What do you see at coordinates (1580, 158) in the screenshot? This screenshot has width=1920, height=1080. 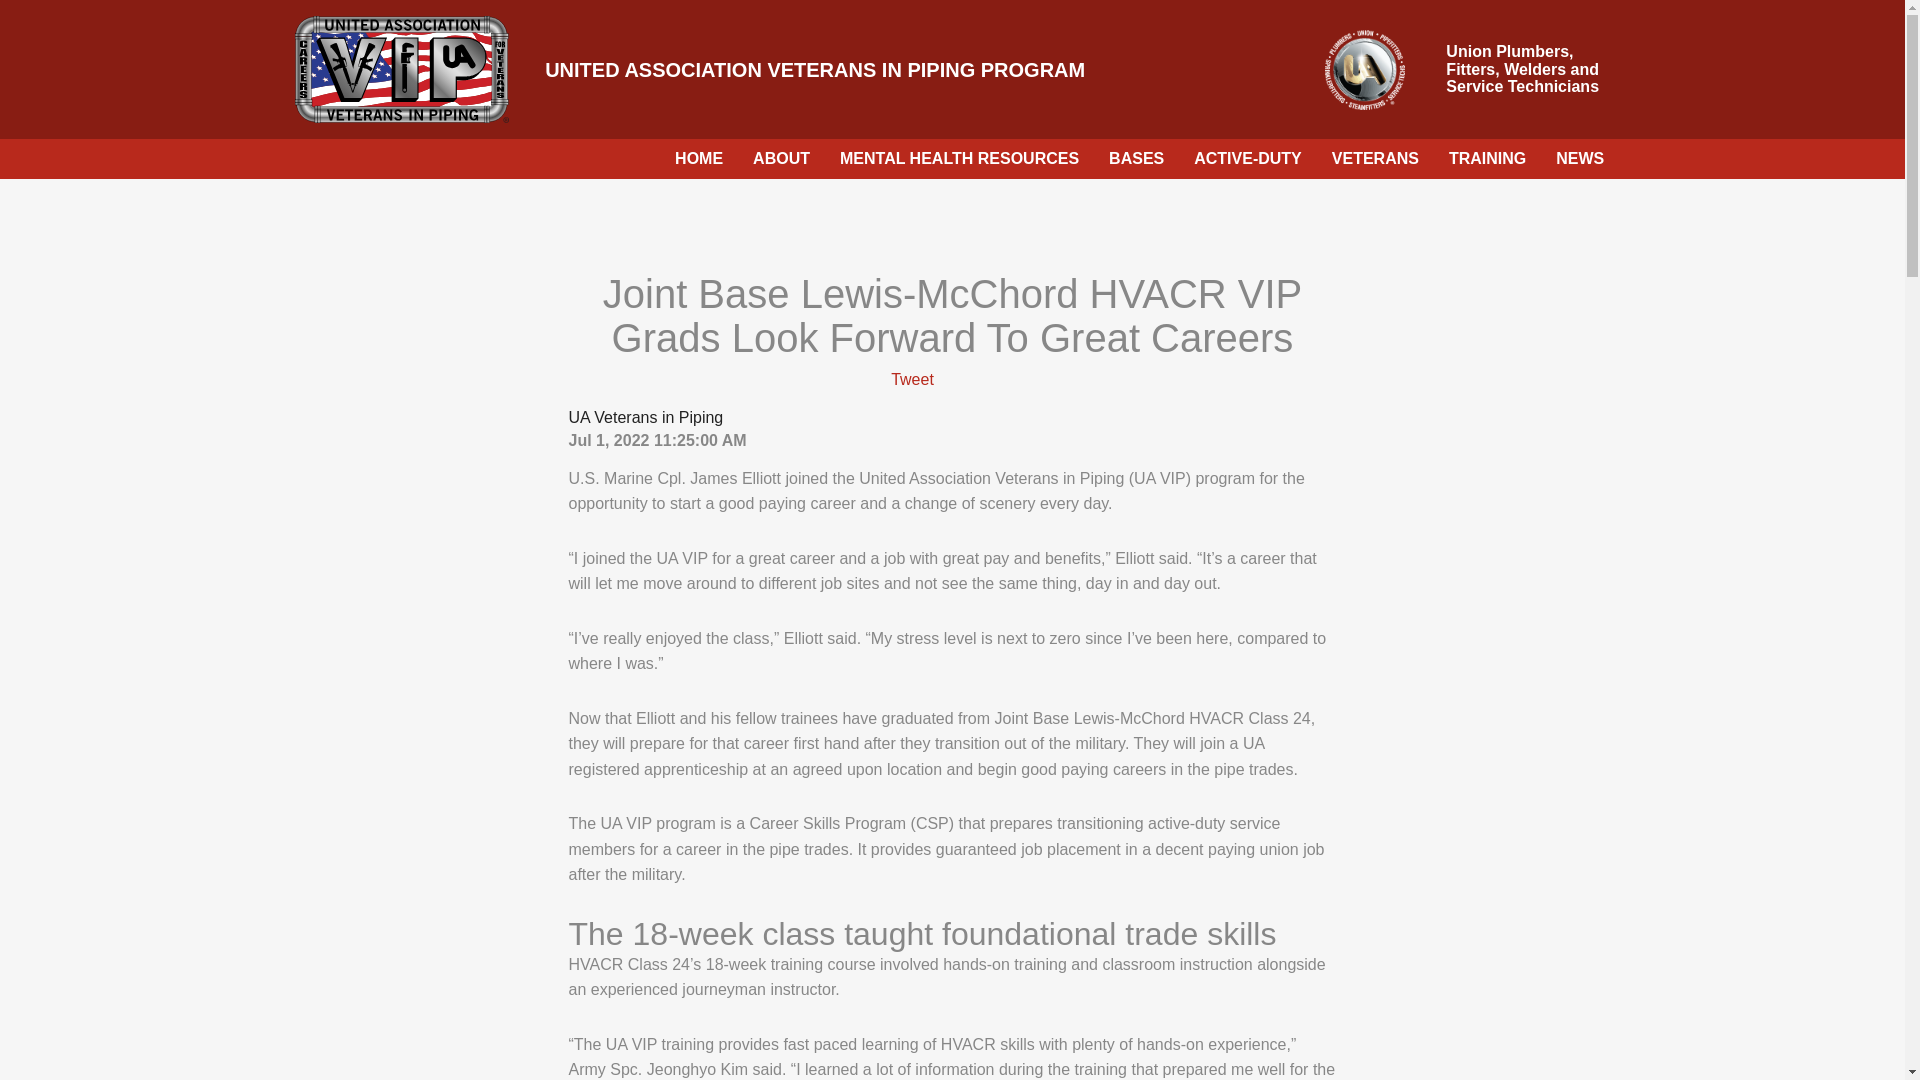 I see `NEWS` at bounding box center [1580, 158].